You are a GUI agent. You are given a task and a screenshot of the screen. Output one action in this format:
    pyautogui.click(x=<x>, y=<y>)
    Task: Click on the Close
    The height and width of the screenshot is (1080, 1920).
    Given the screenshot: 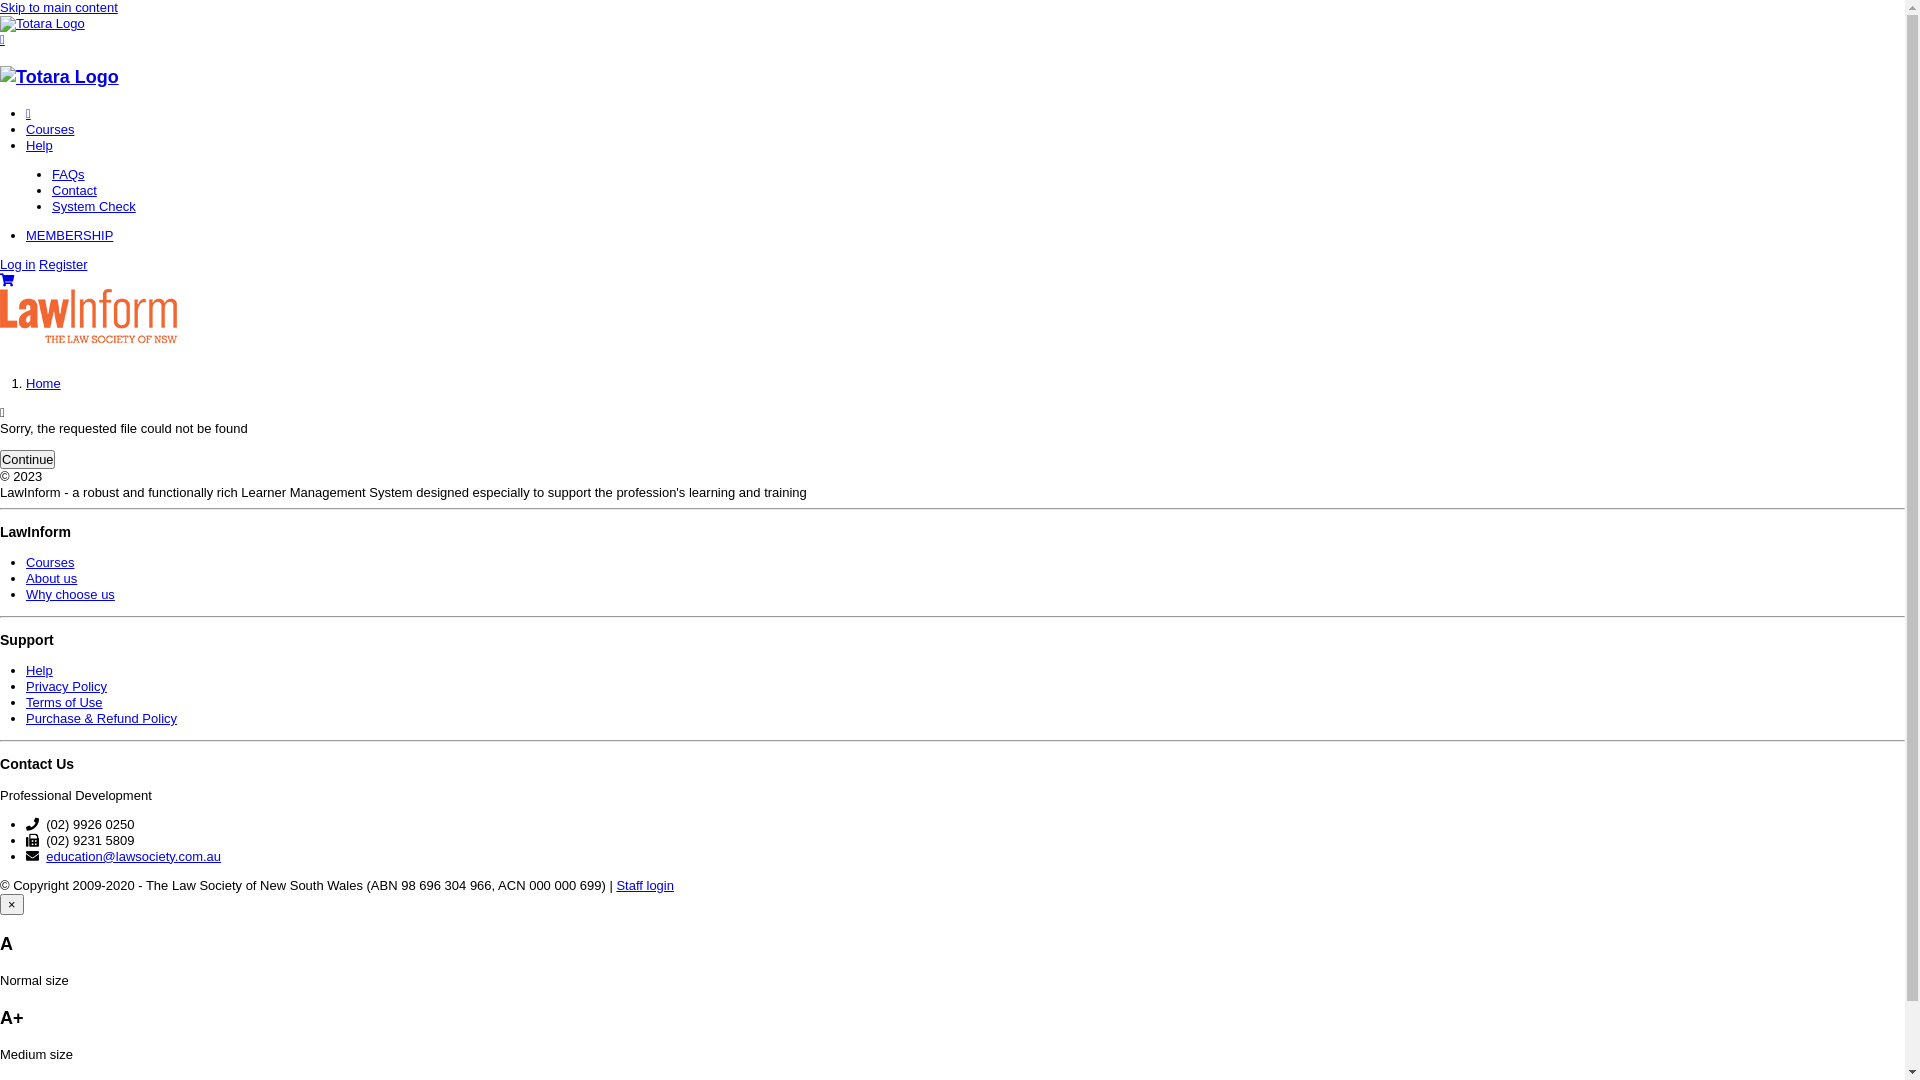 What is the action you would take?
    pyautogui.click(x=28, y=114)
    